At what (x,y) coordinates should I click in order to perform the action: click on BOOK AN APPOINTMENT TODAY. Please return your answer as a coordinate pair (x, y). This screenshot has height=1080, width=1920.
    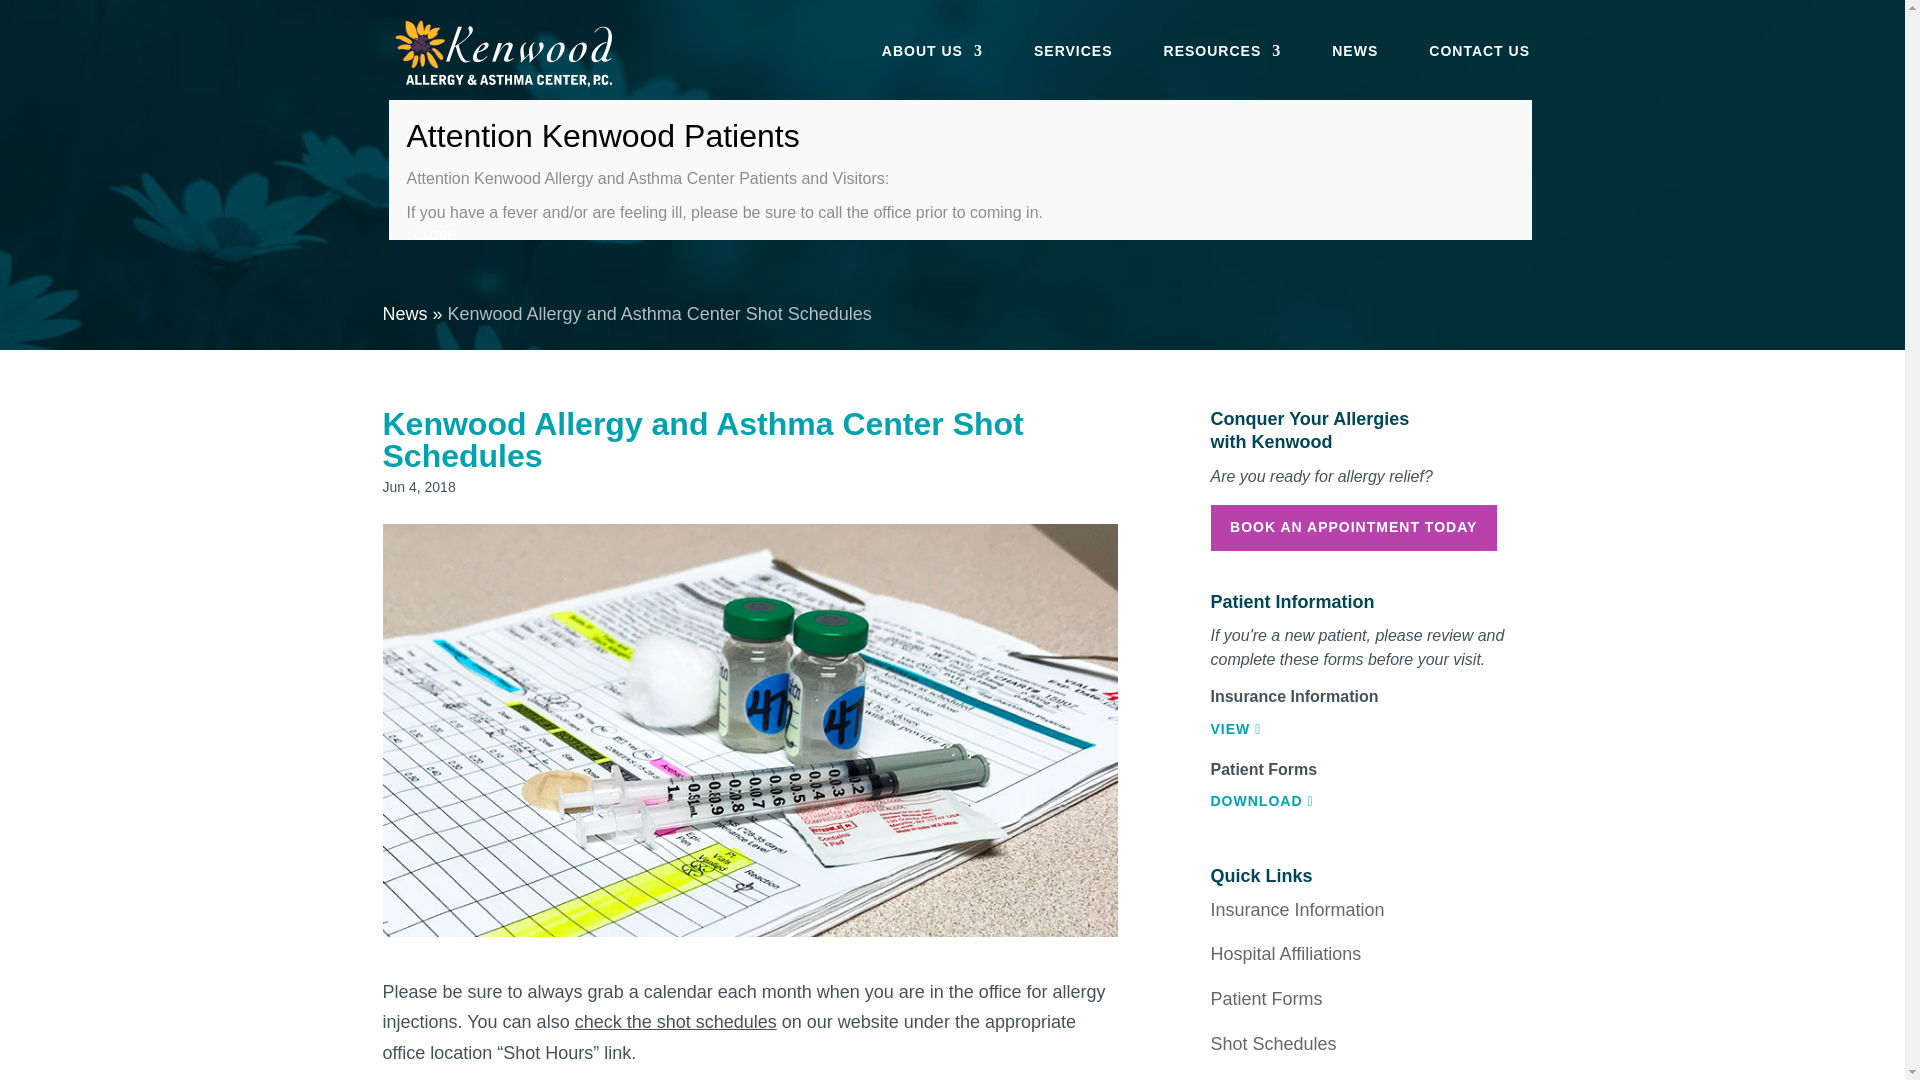
    Looking at the image, I should click on (1352, 528).